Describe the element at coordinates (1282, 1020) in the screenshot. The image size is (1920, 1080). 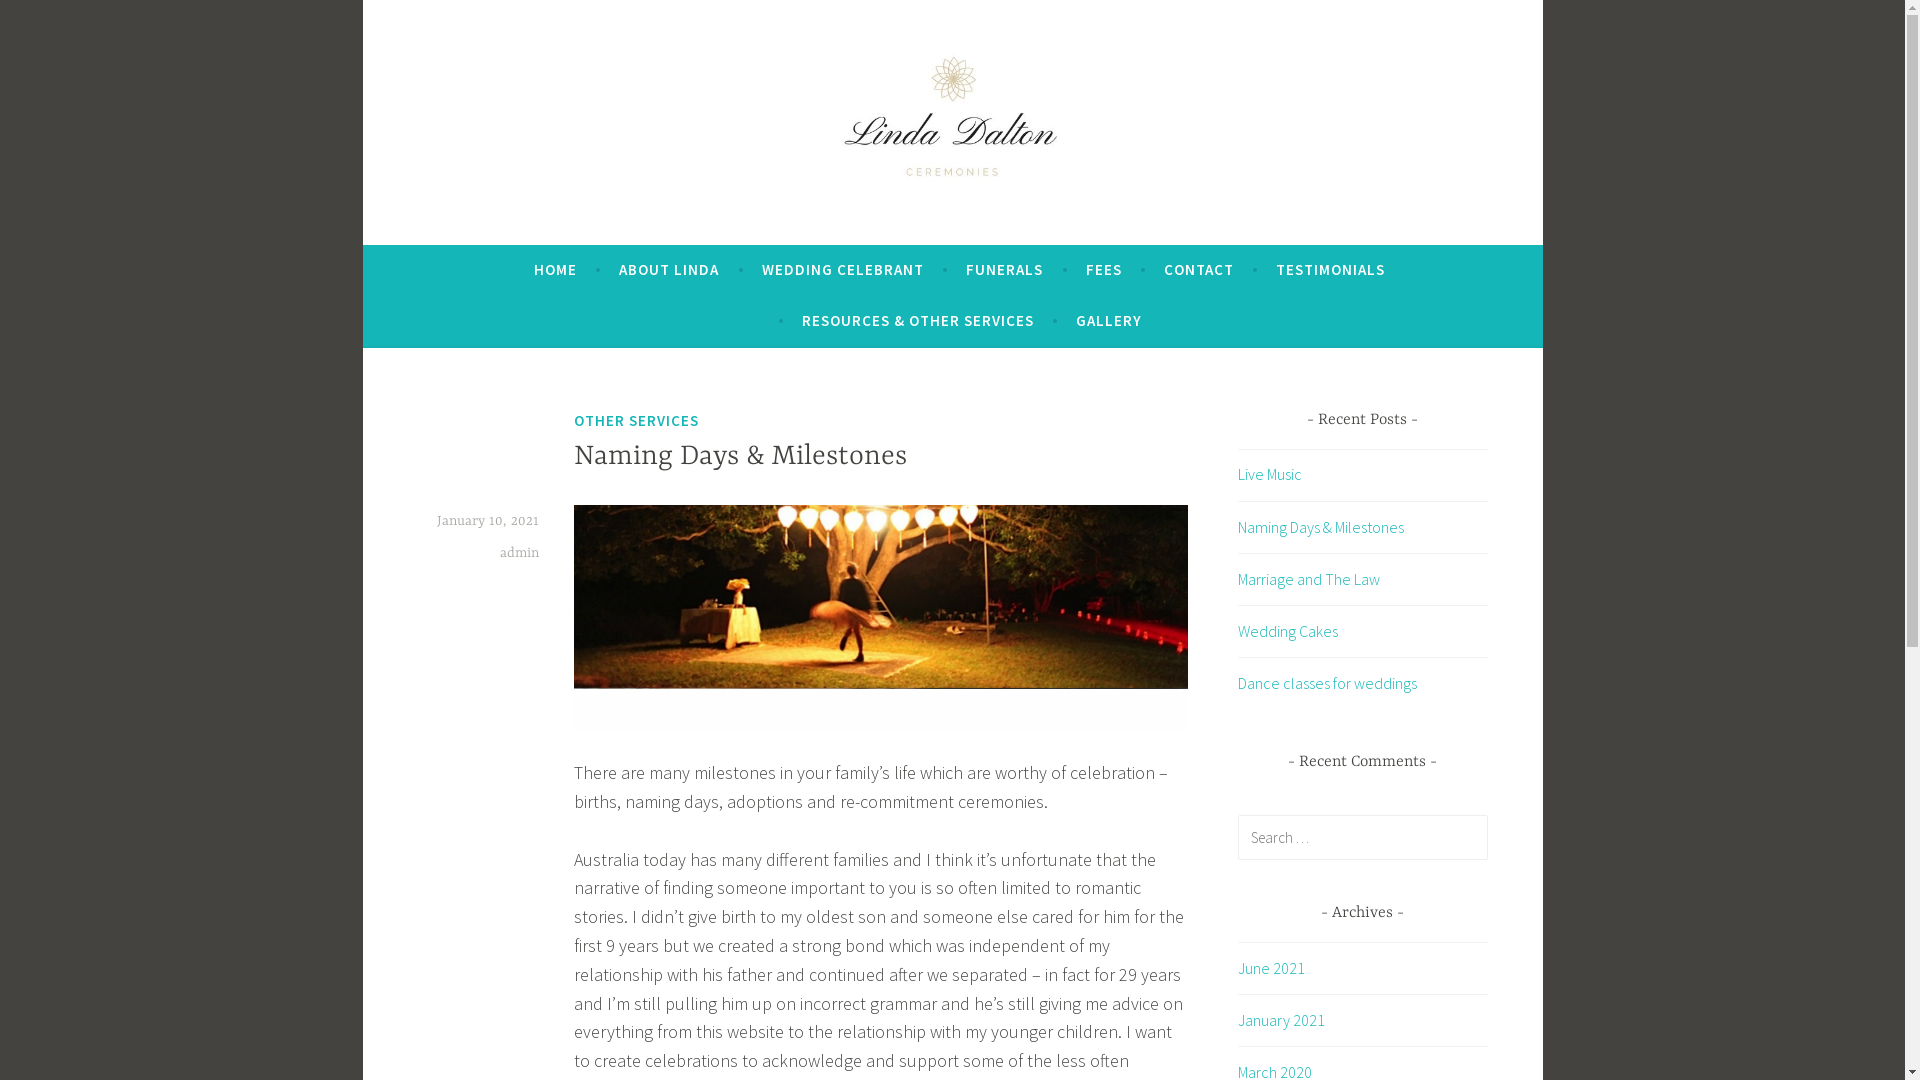
I see `January 2021` at that location.